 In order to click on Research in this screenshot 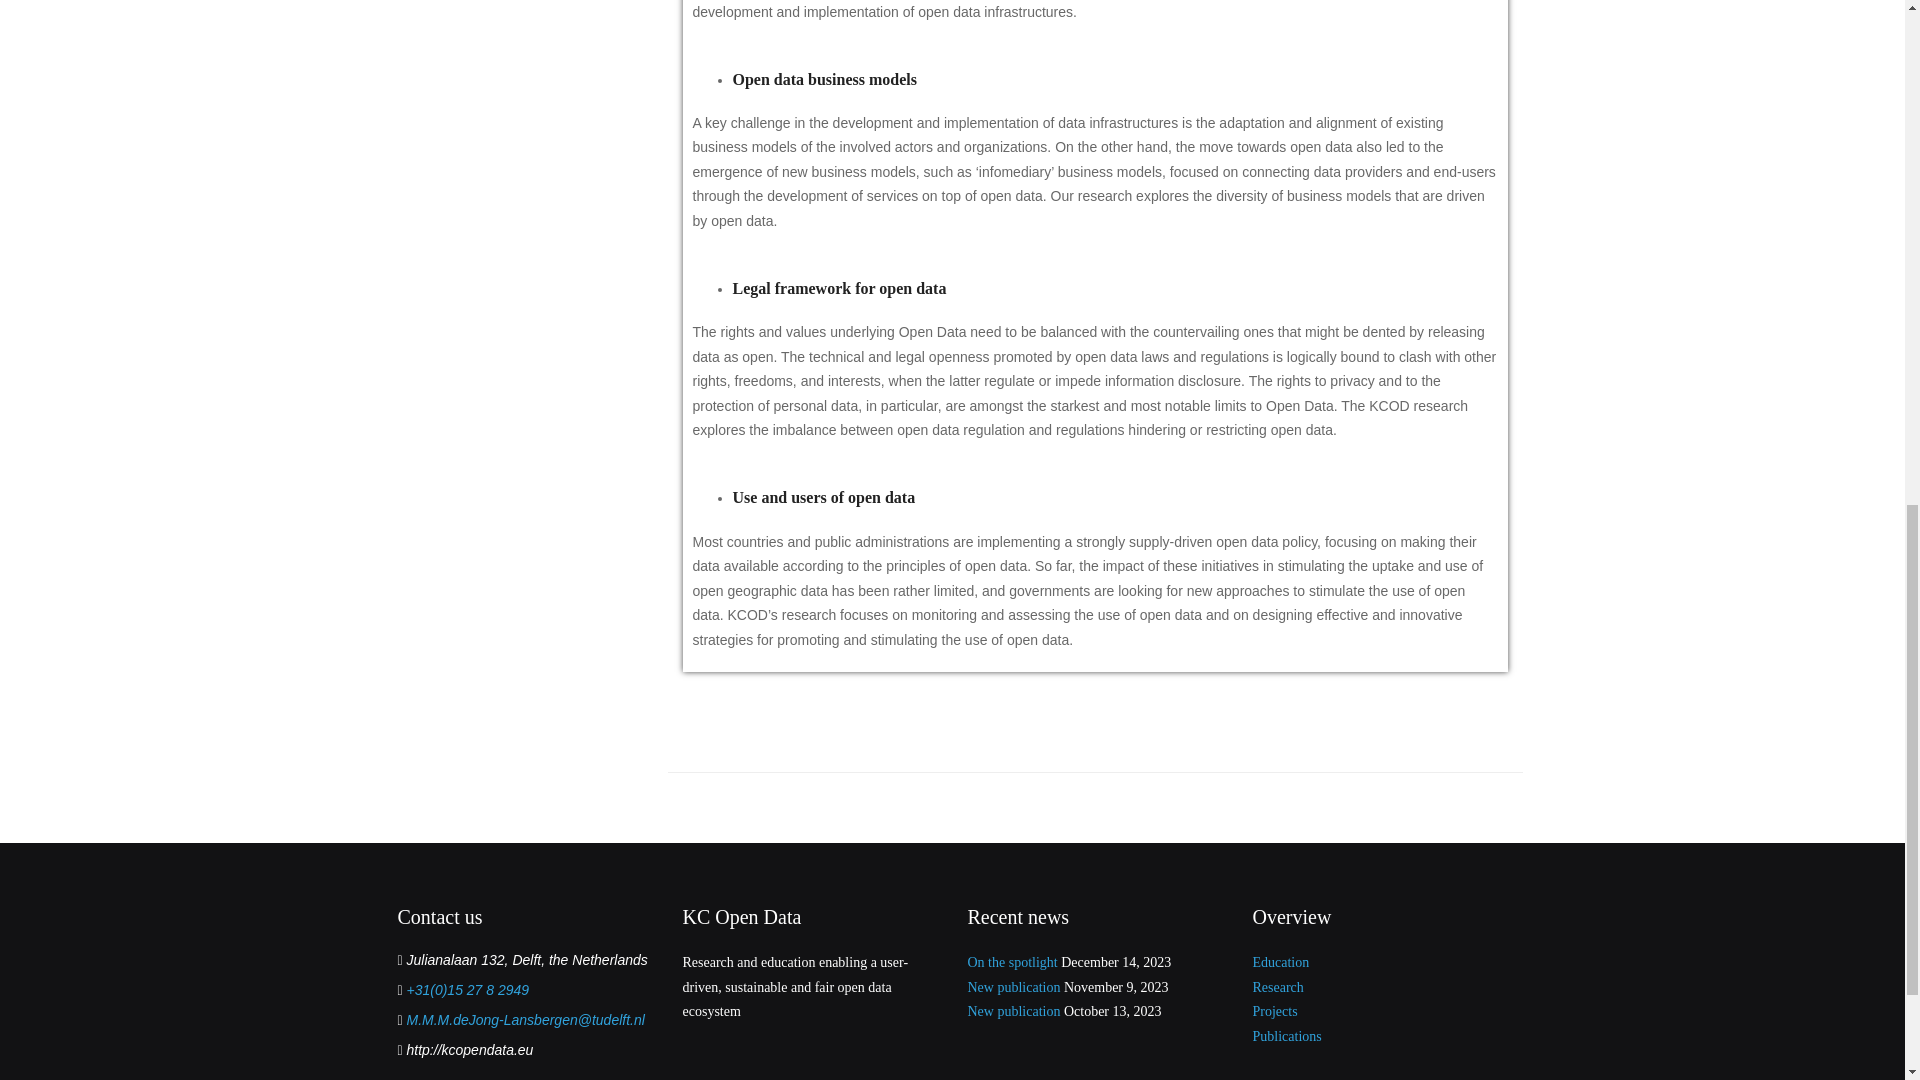, I will do `click(1277, 986)`.